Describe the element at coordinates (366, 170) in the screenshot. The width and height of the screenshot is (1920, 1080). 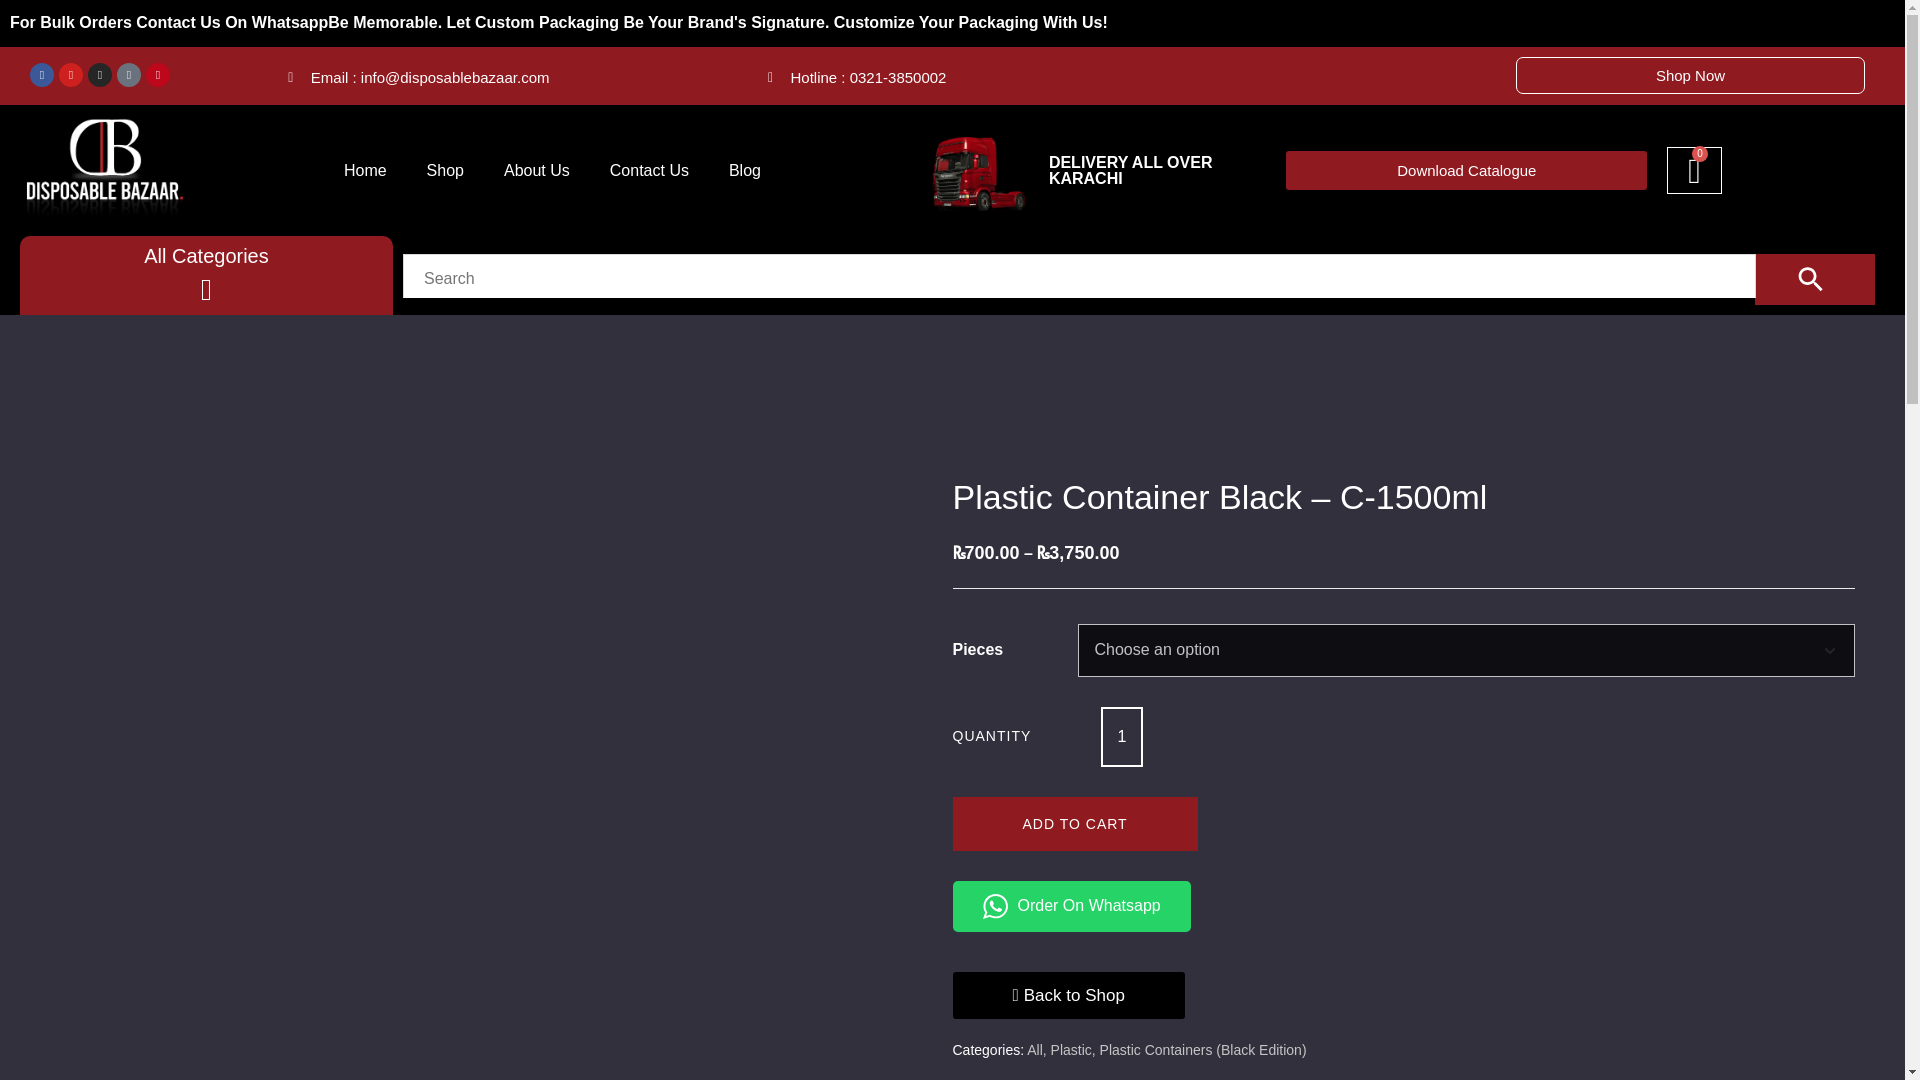
I see `Home` at that location.